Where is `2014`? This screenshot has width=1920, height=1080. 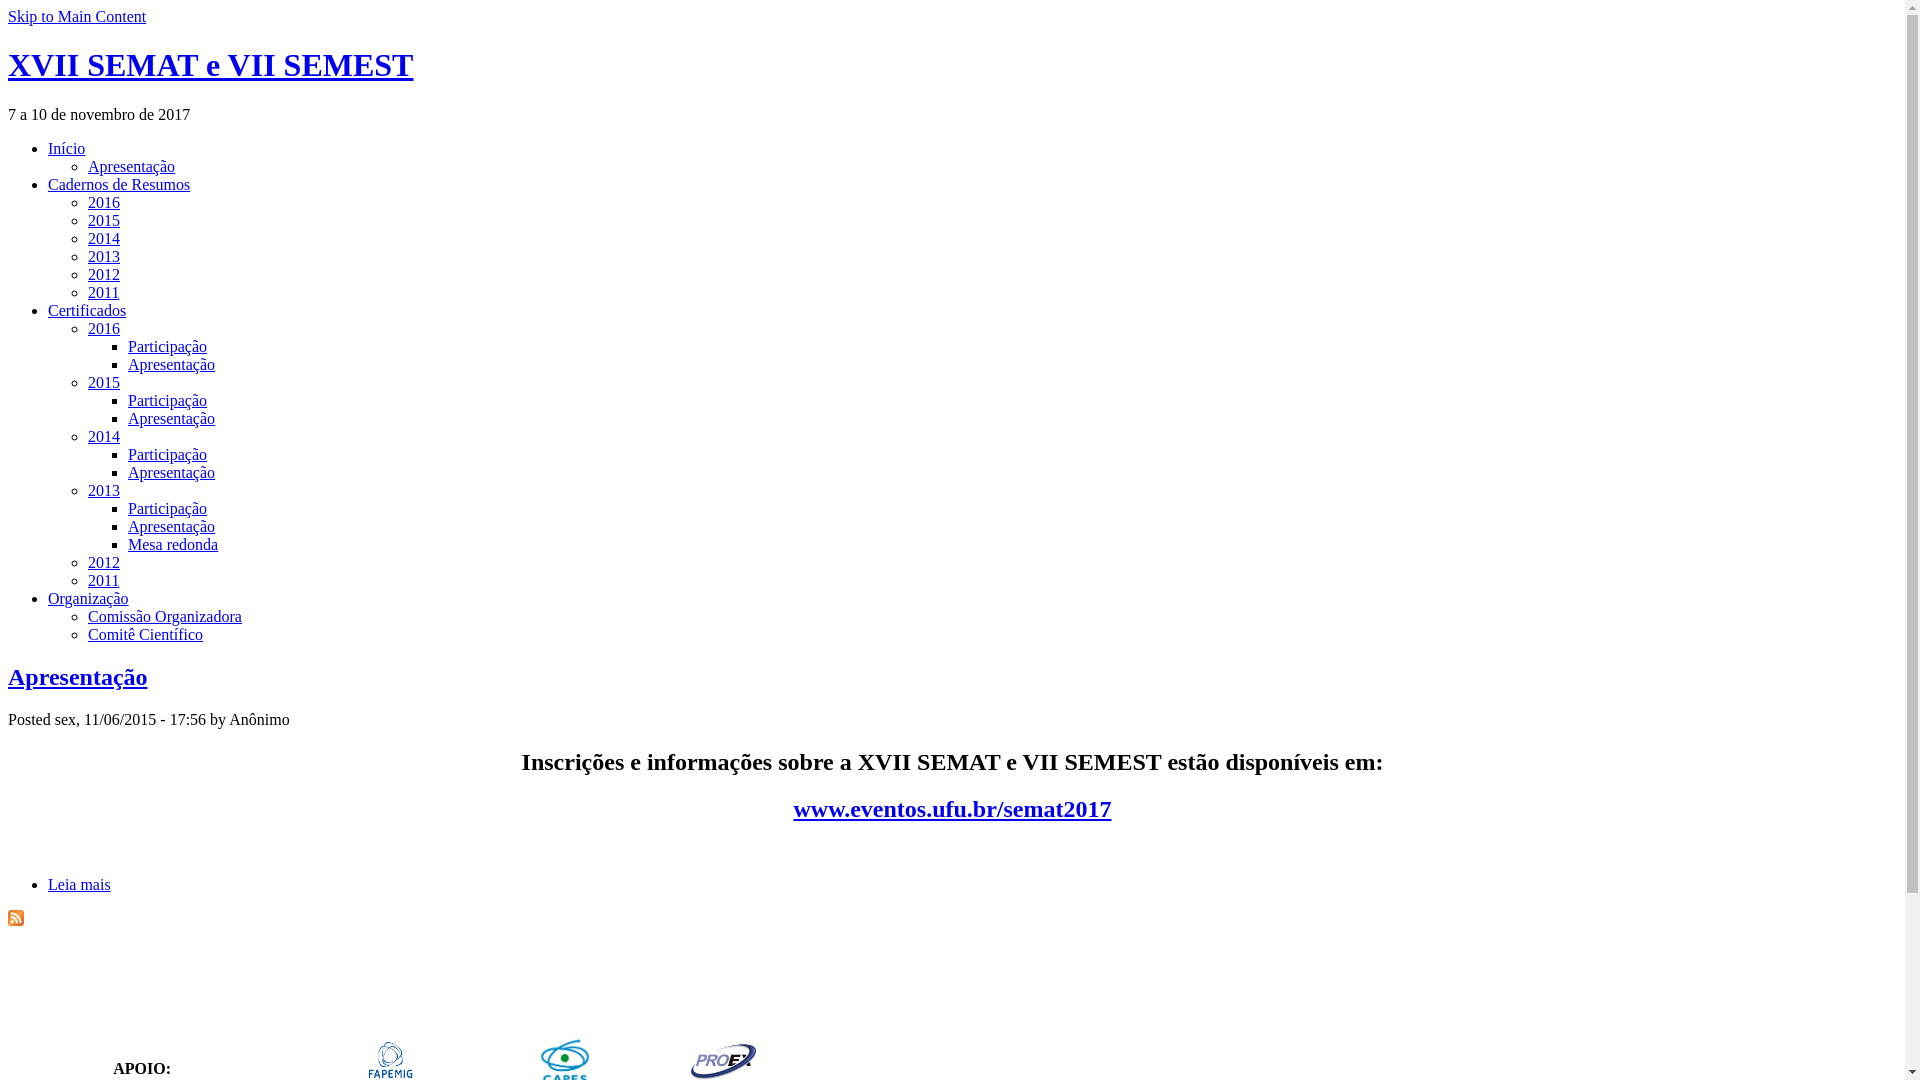 2014 is located at coordinates (104, 238).